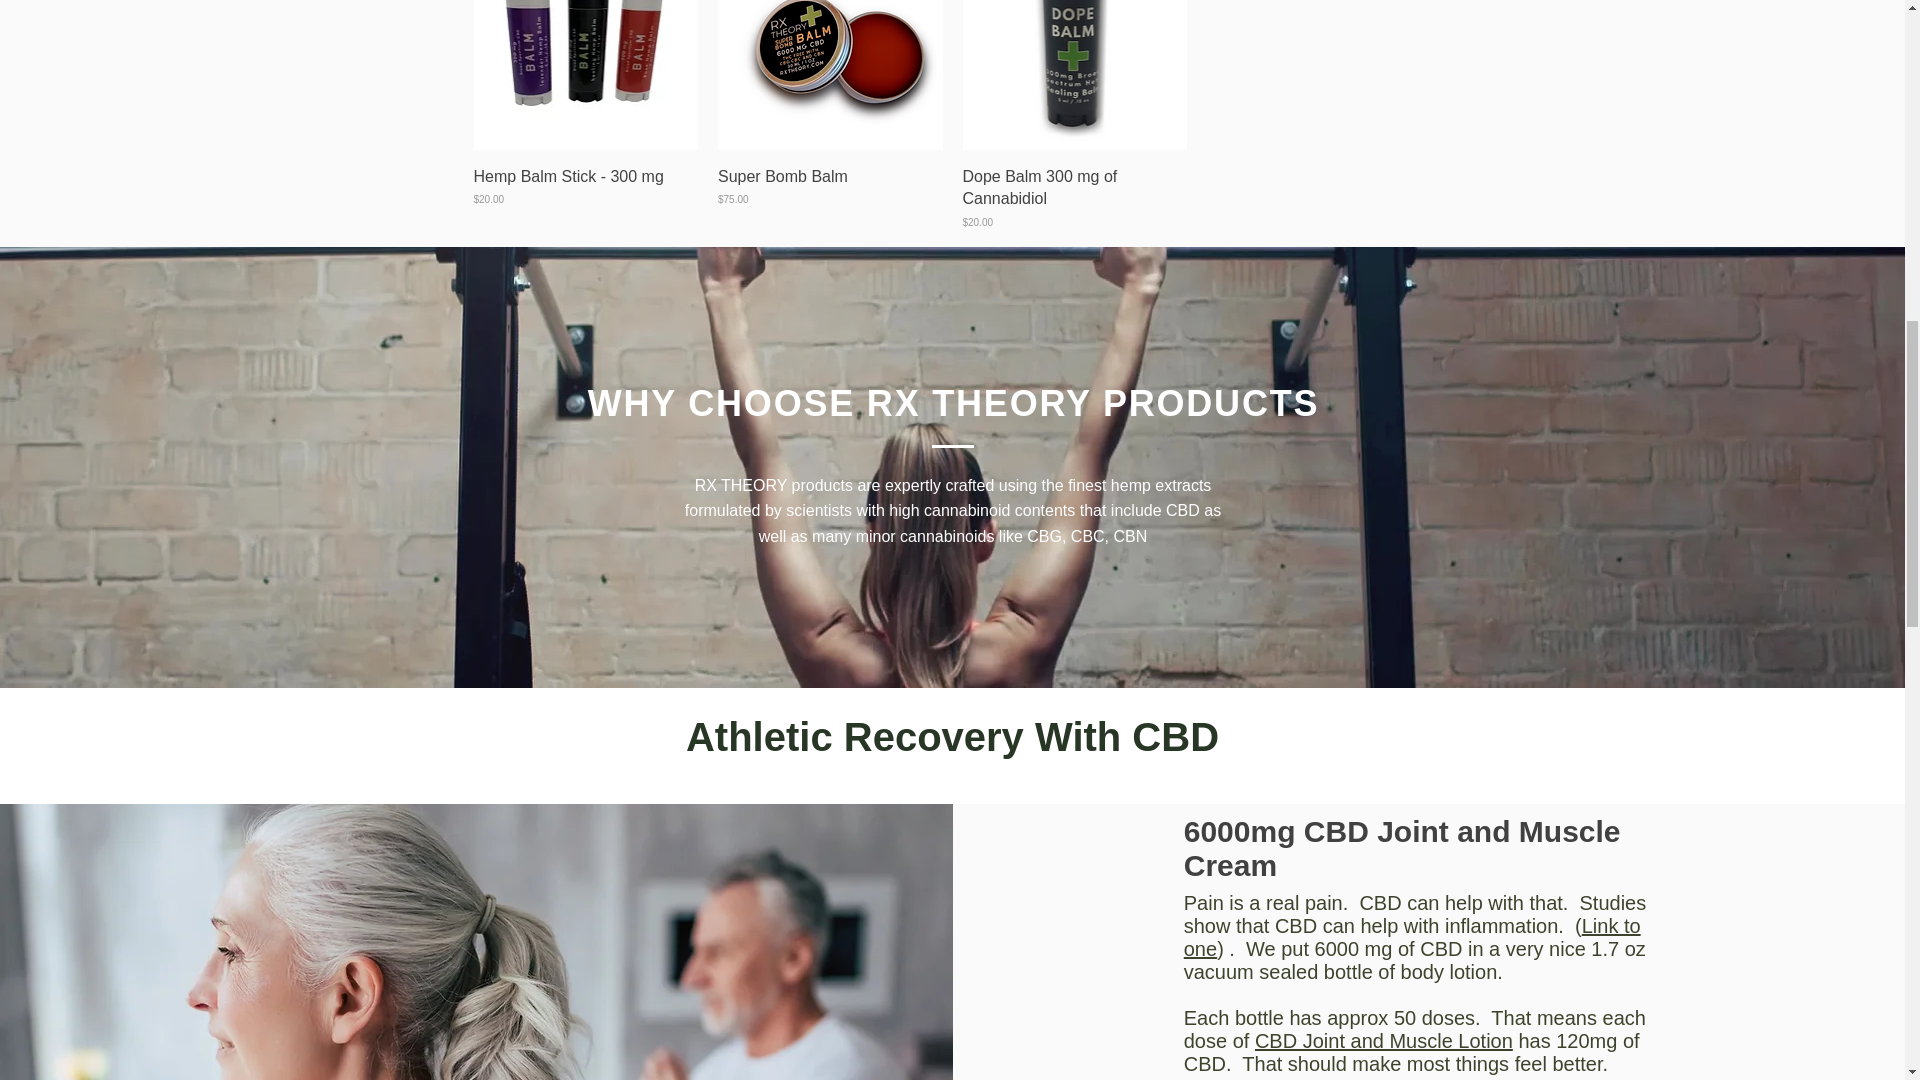  Describe the element at coordinates (830, 75) in the screenshot. I see `6000 mg` at that location.